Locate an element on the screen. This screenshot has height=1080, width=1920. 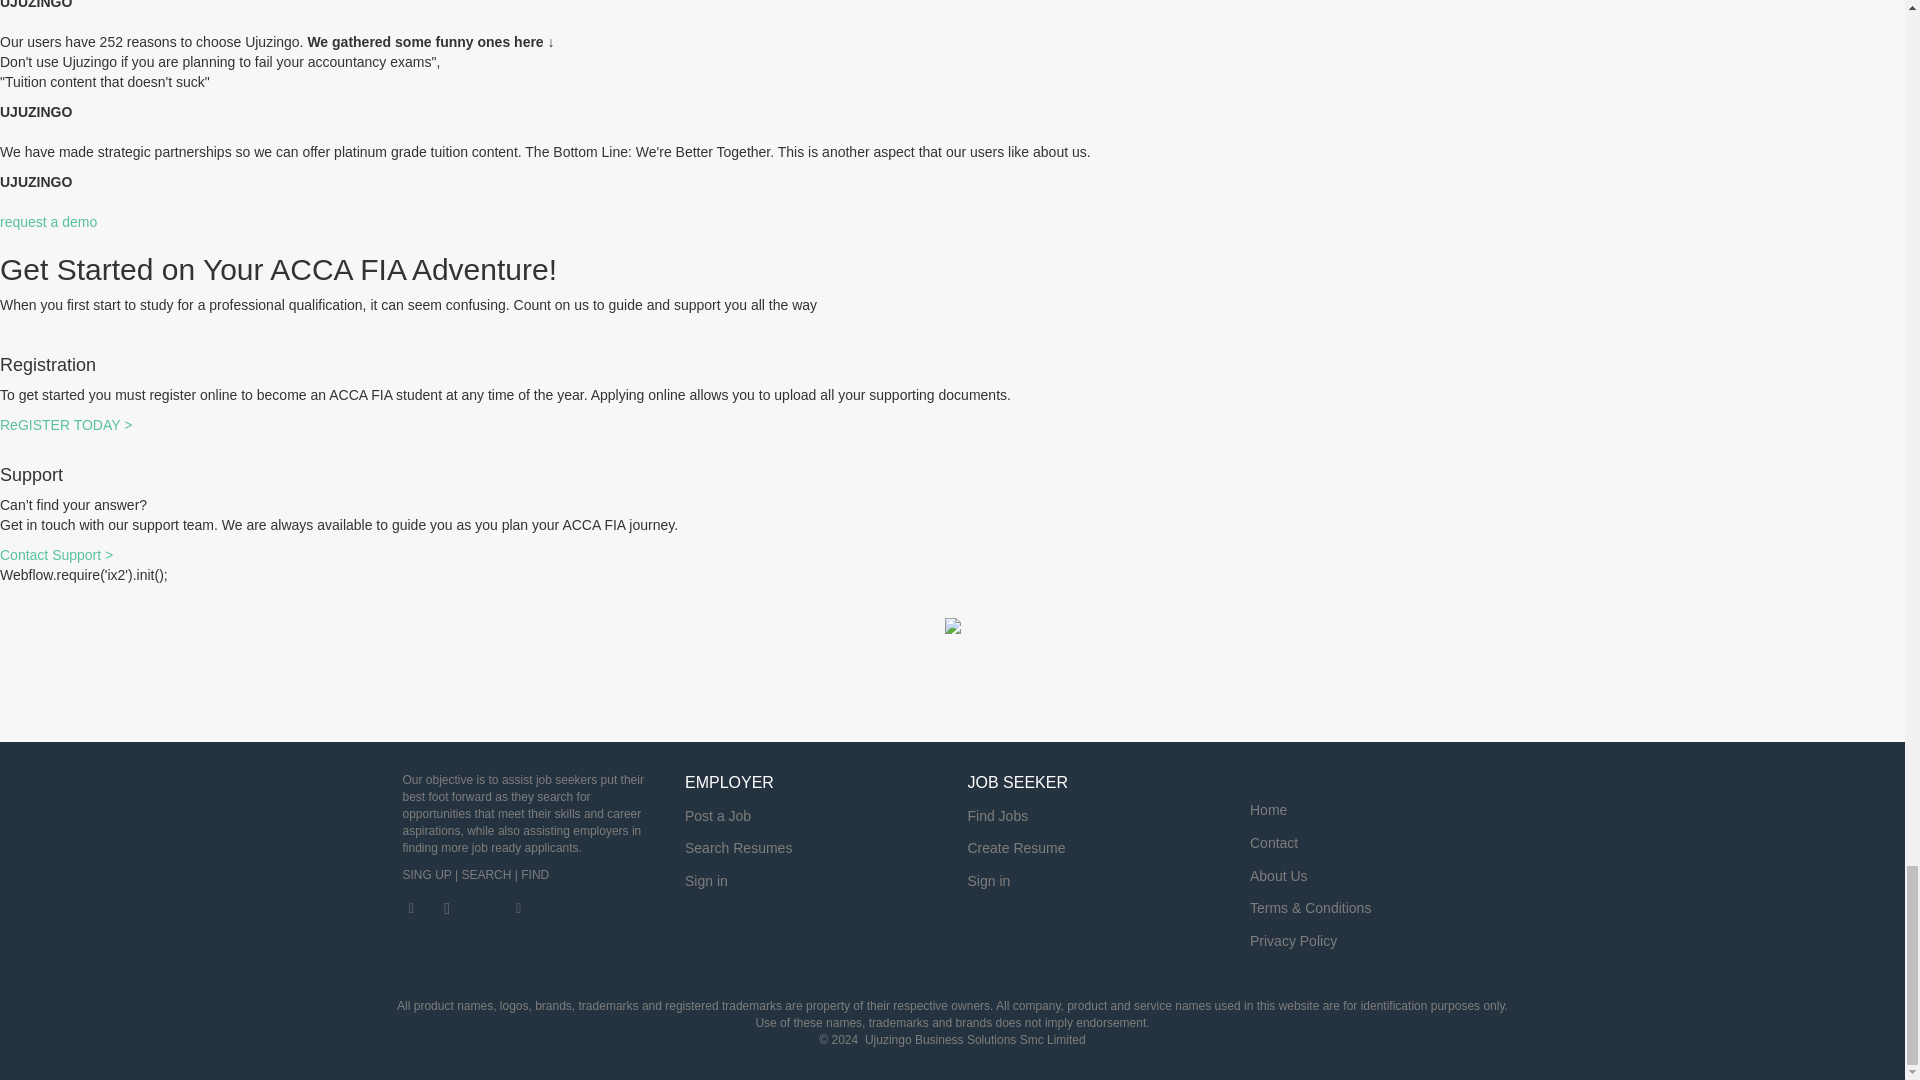
SING UP is located at coordinates (426, 875).